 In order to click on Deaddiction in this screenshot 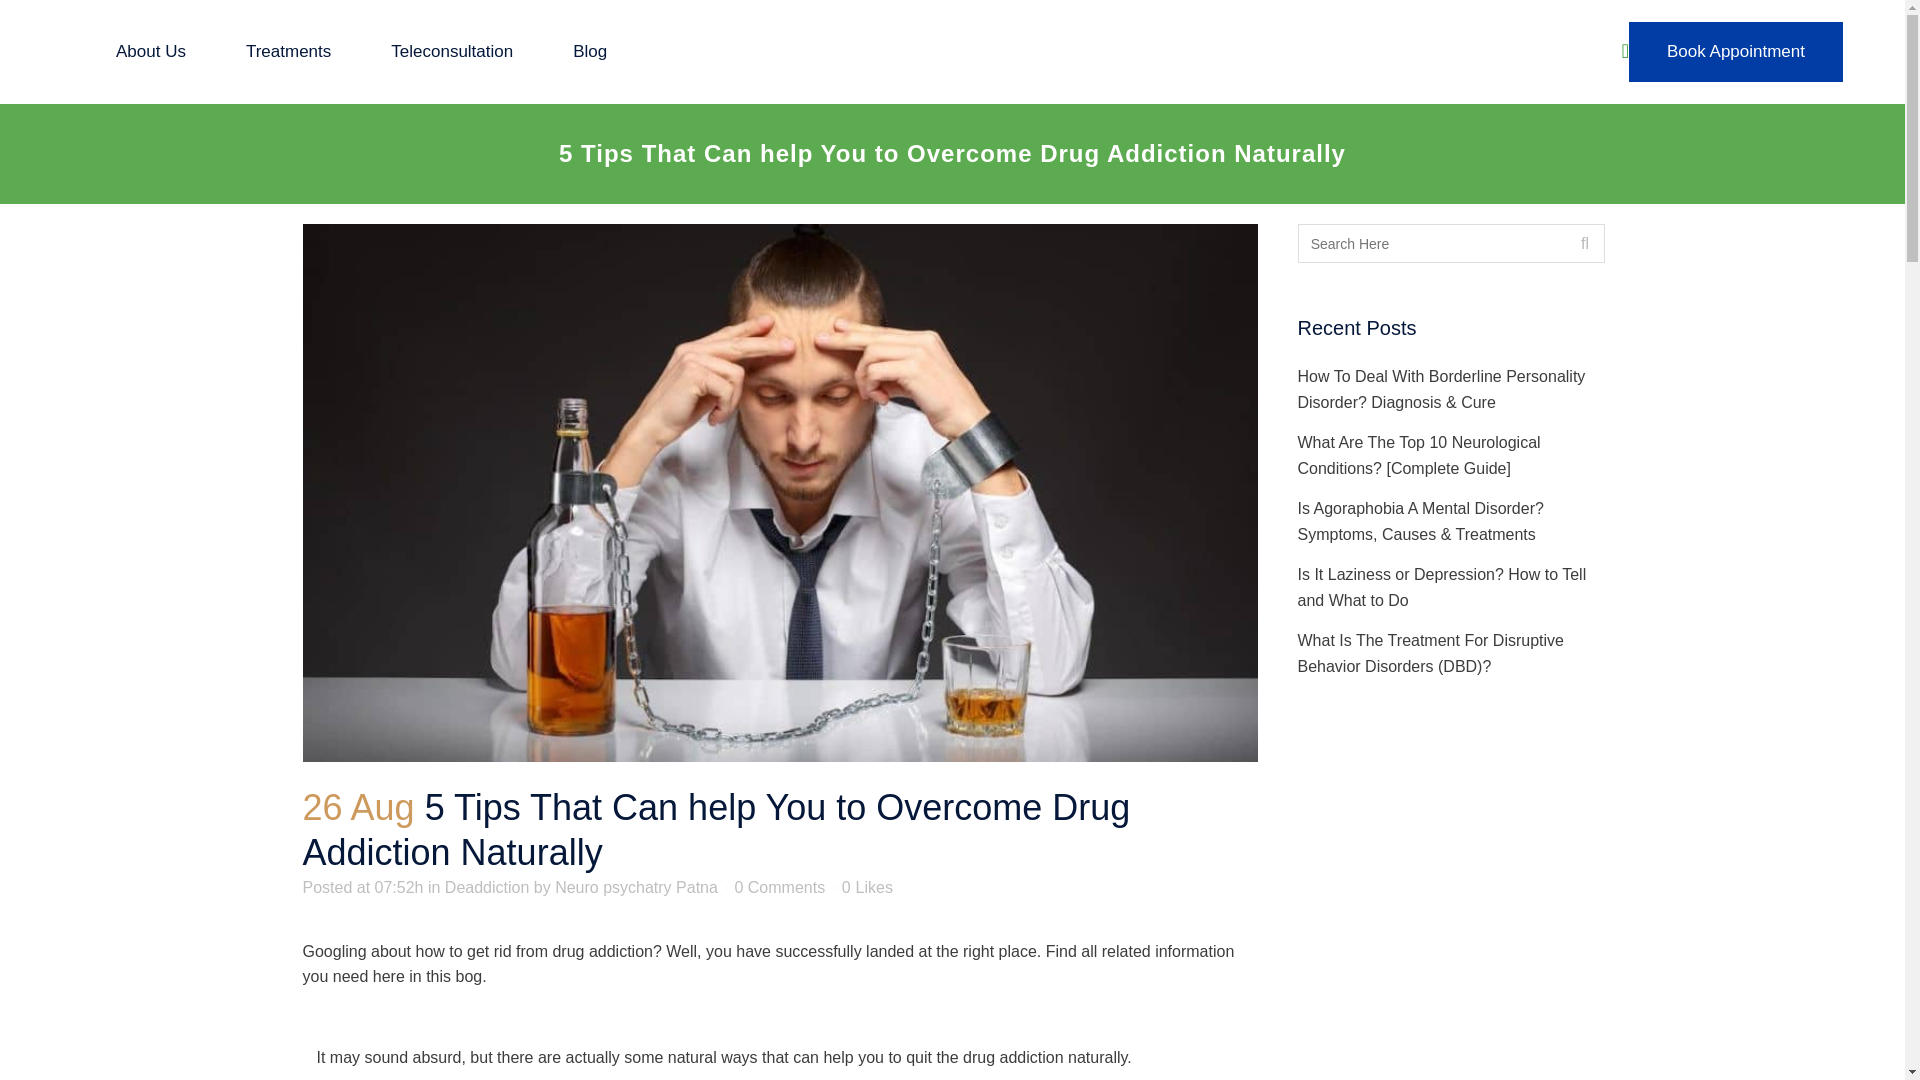, I will do `click(487, 888)`.